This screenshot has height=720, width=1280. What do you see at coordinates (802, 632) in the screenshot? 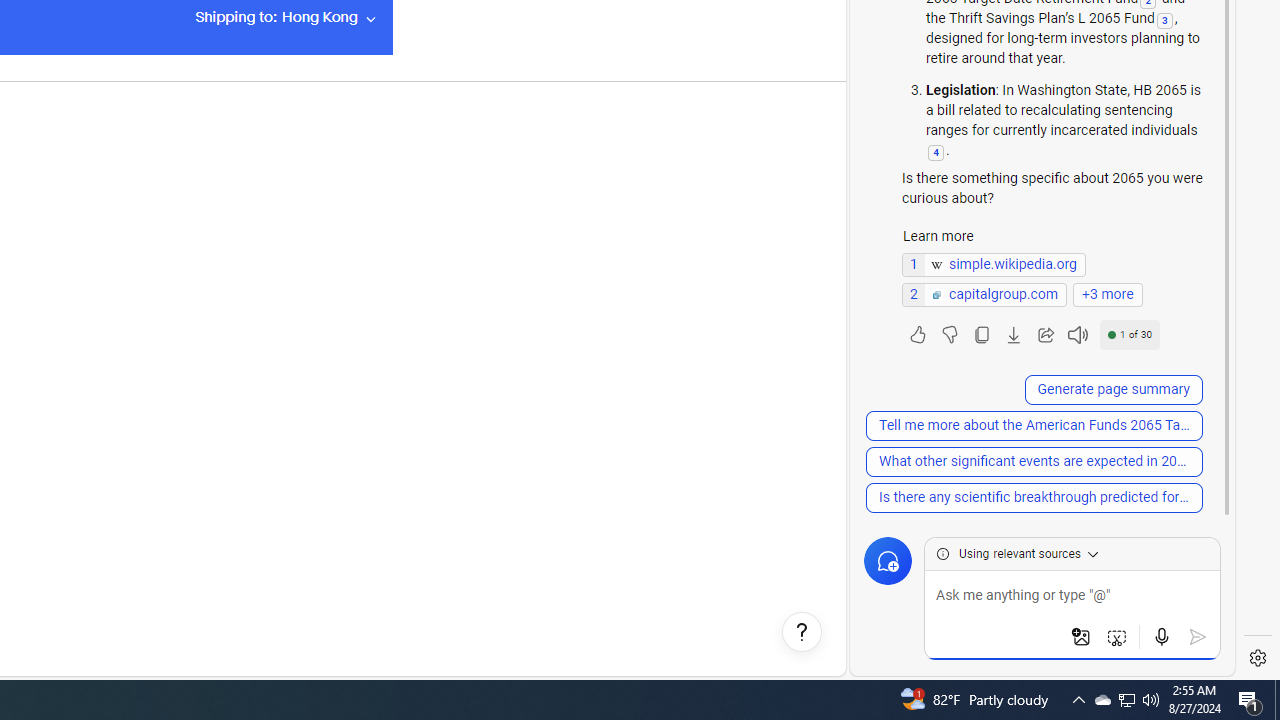
I see `Help, opens dialogs` at bounding box center [802, 632].